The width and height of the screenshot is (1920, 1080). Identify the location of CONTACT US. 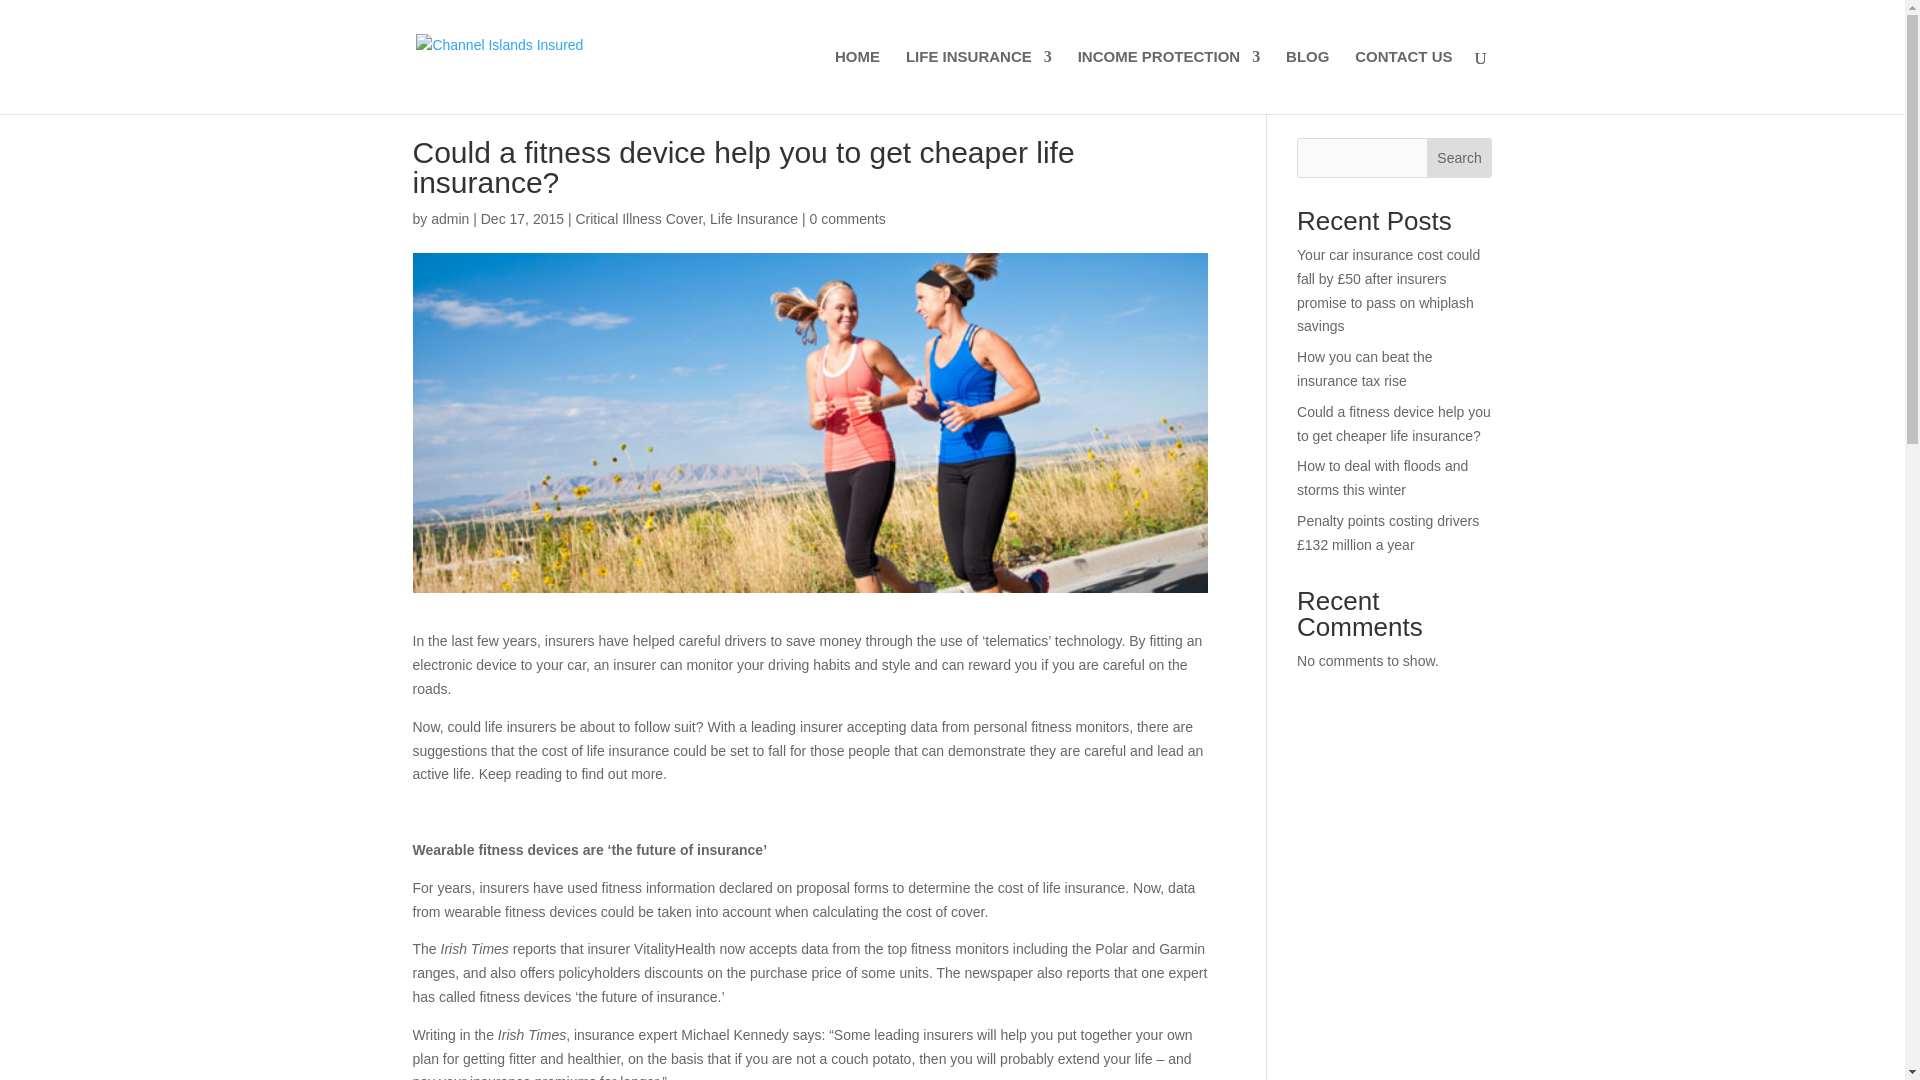
(1403, 82).